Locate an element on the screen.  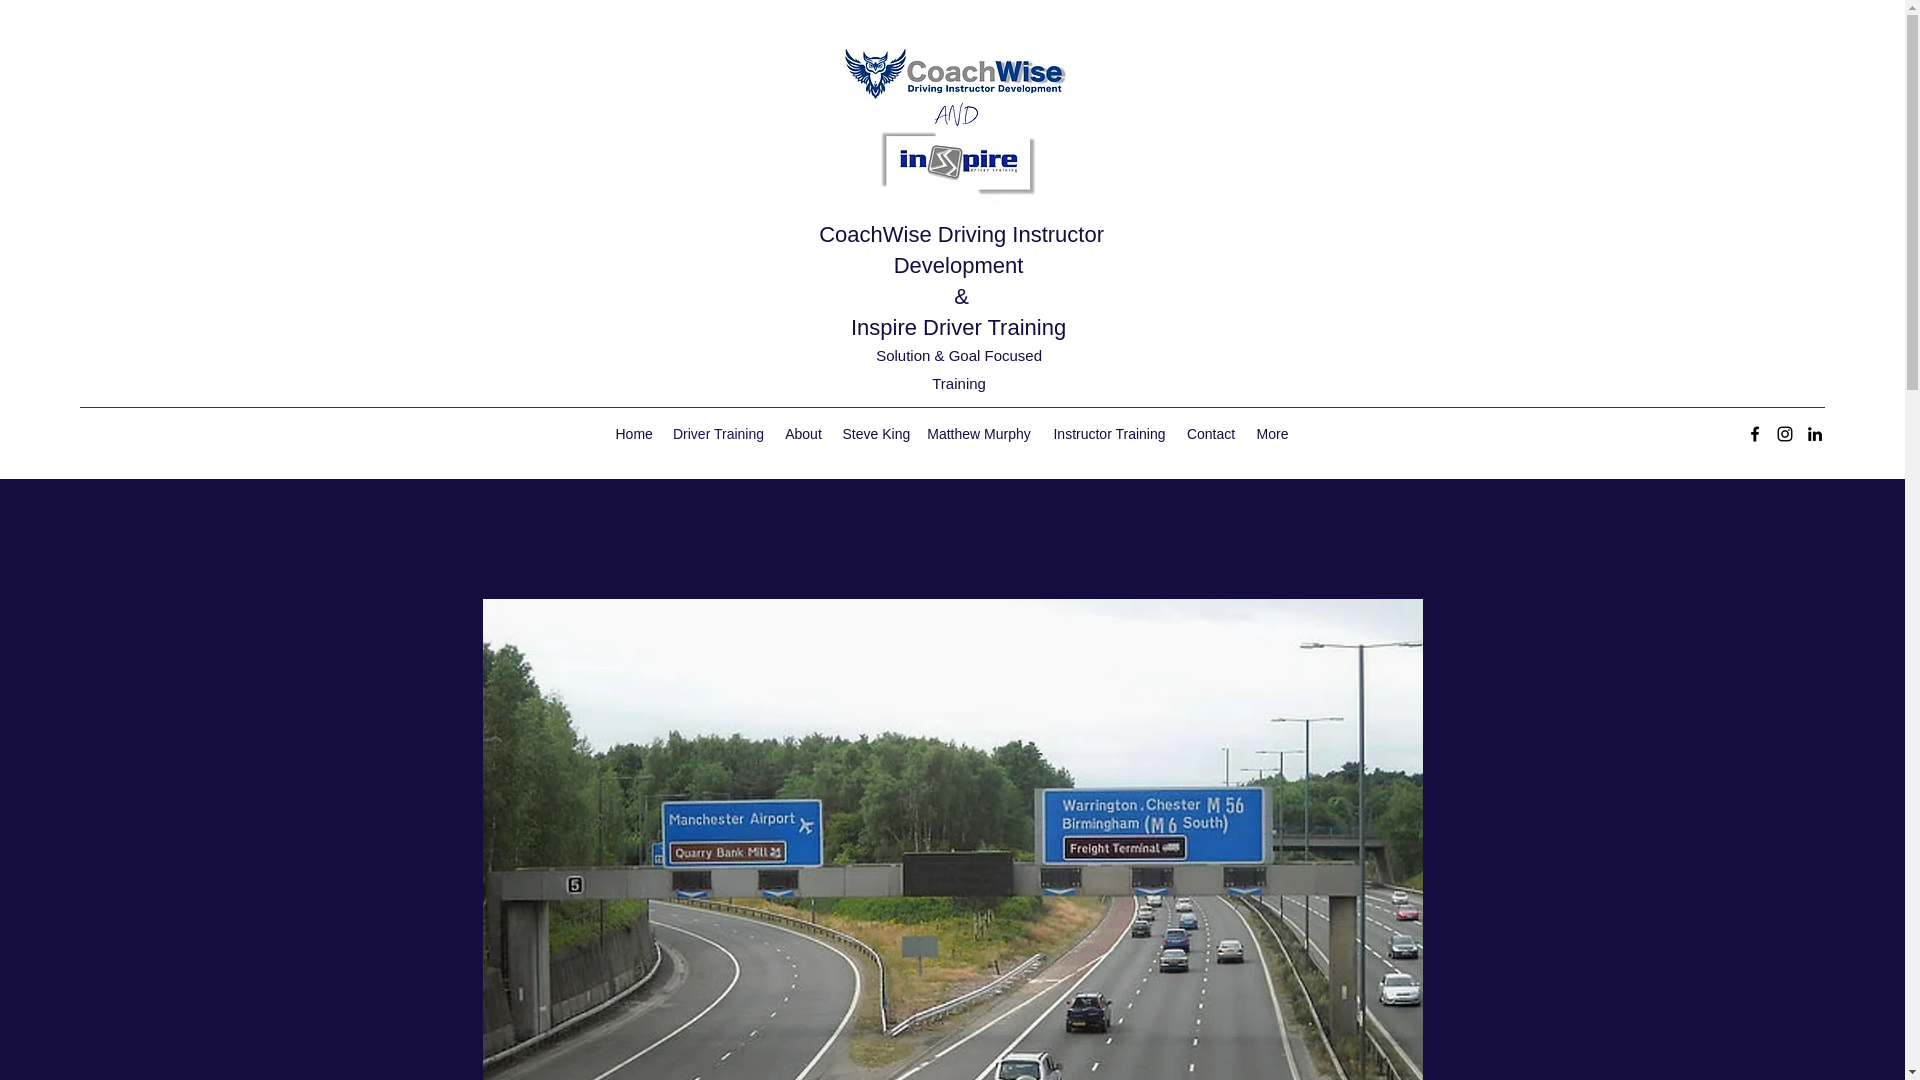
Steve King is located at coordinates (873, 434).